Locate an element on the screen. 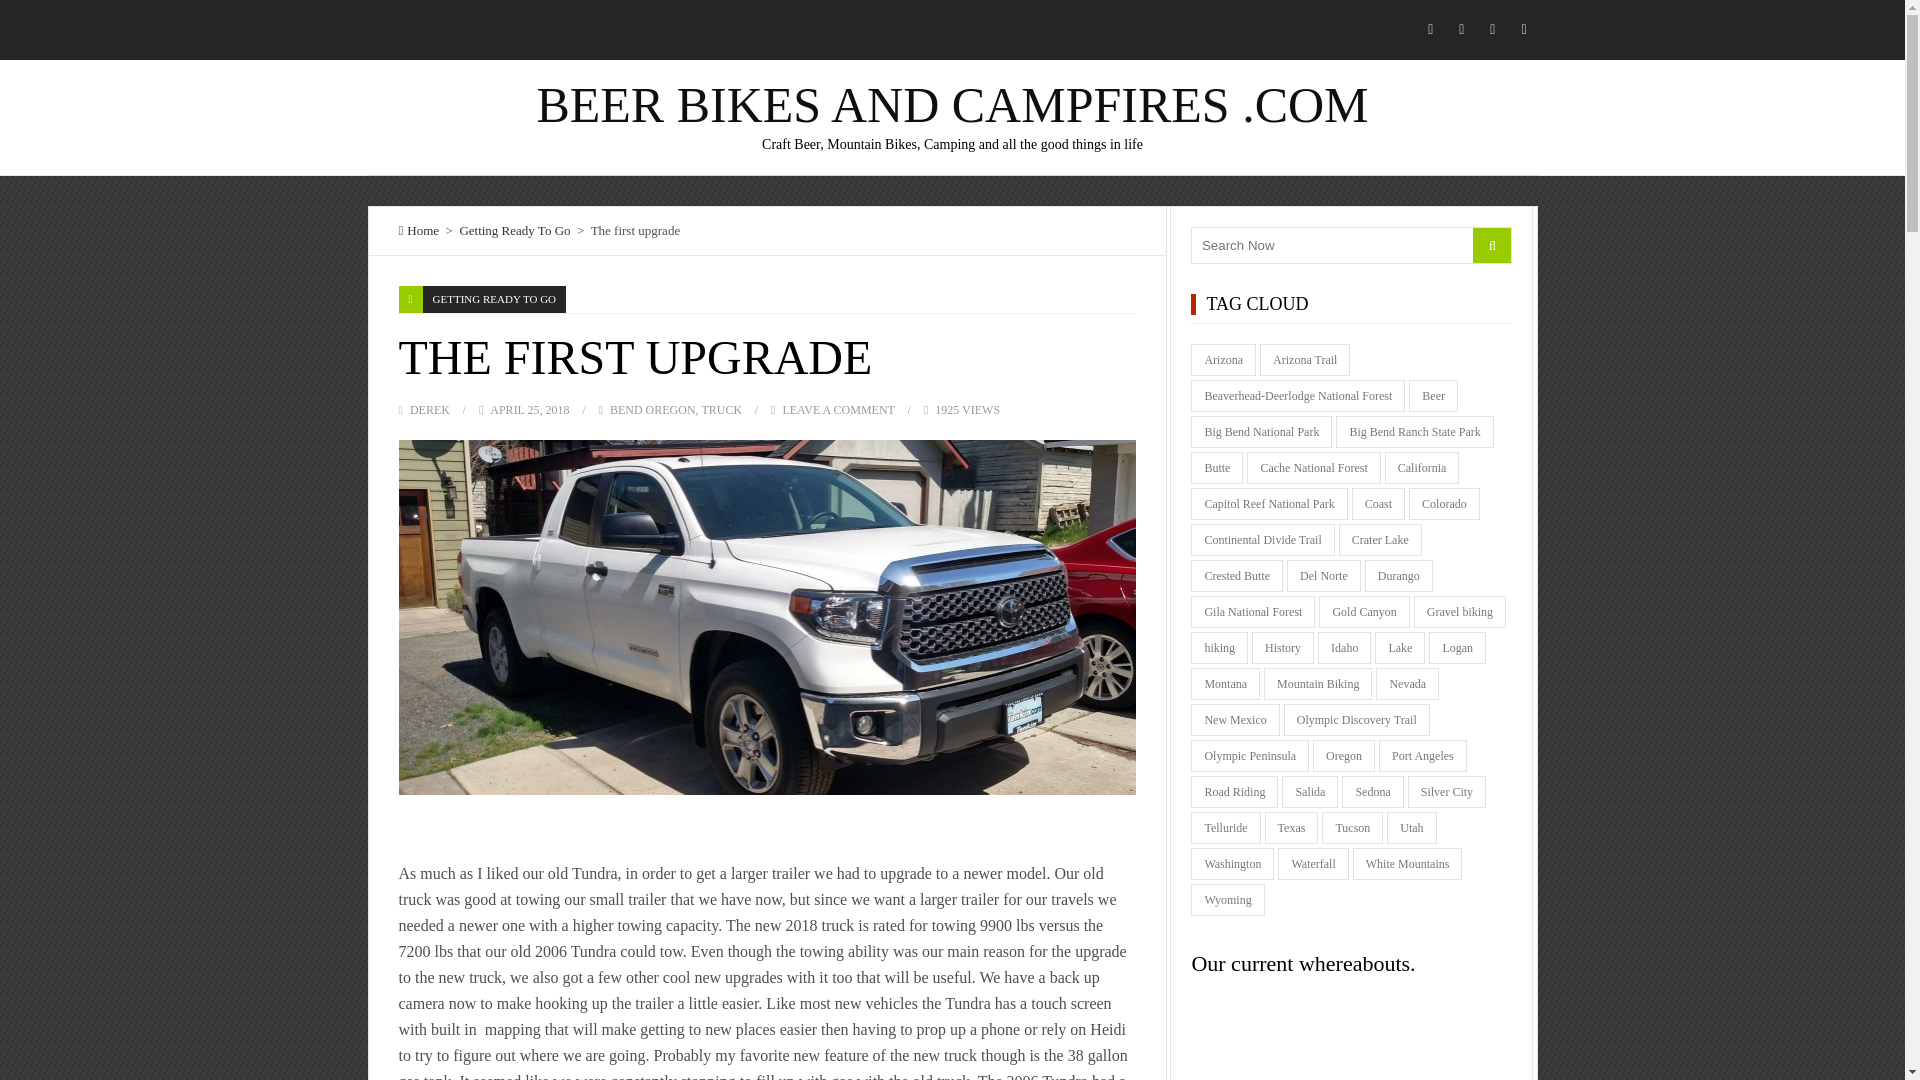  Coast is located at coordinates (1378, 504).